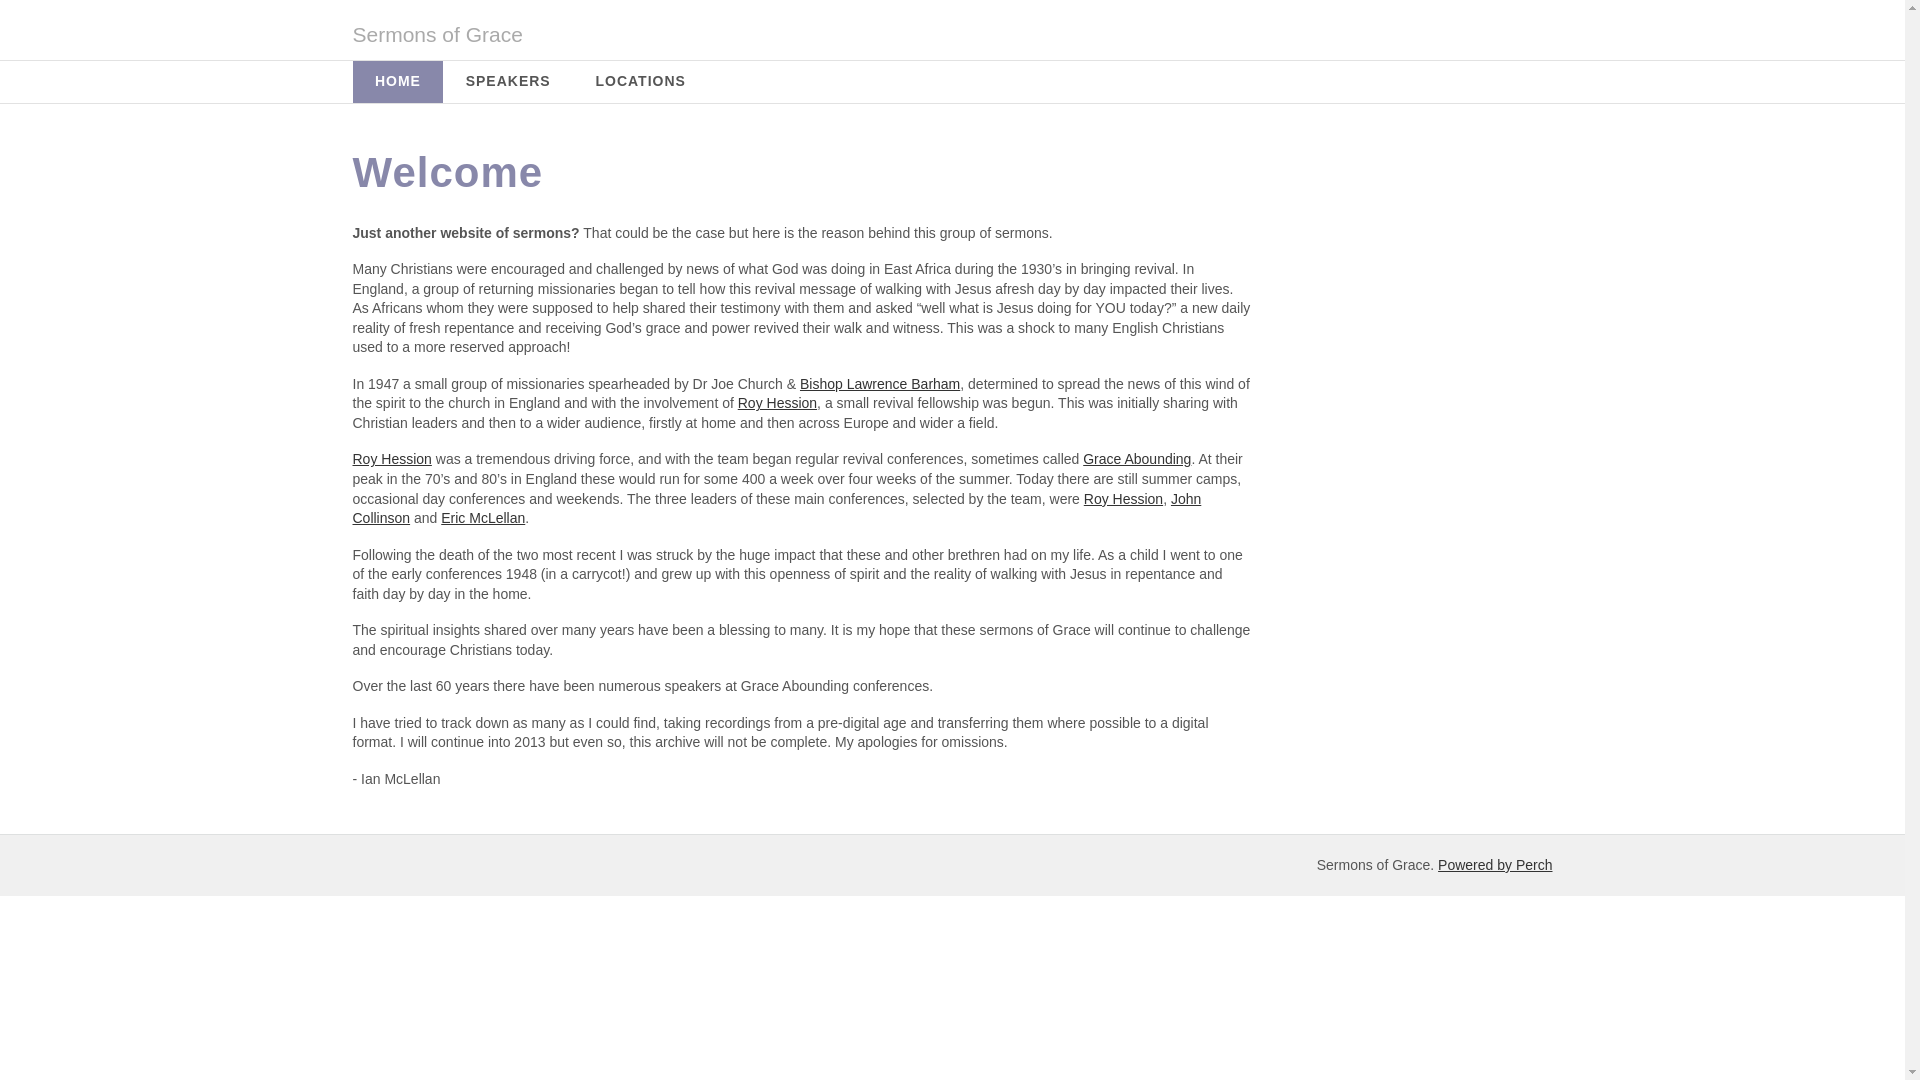  What do you see at coordinates (776, 509) in the screenshot?
I see `John Collinson` at bounding box center [776, 509].